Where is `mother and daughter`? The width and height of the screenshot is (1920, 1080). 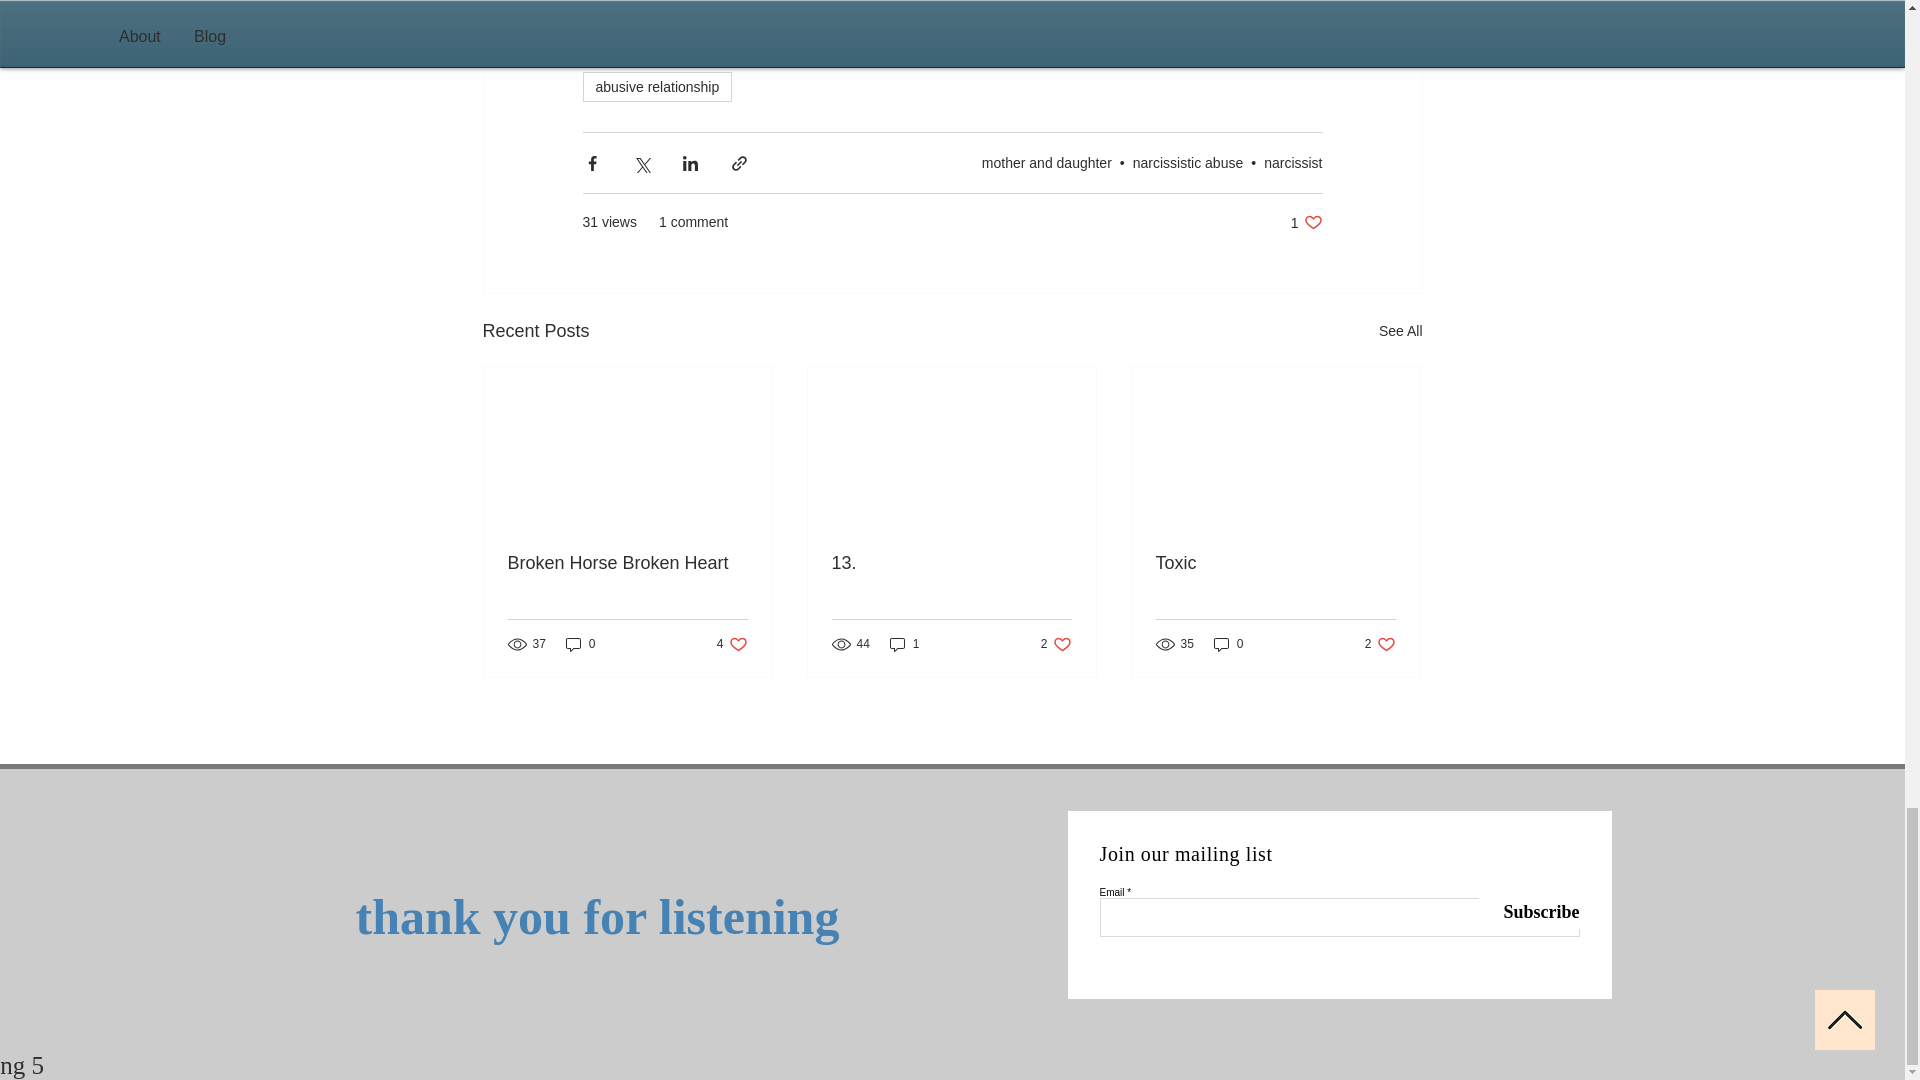 mother and daughter is located at coordinates (1014, 48).